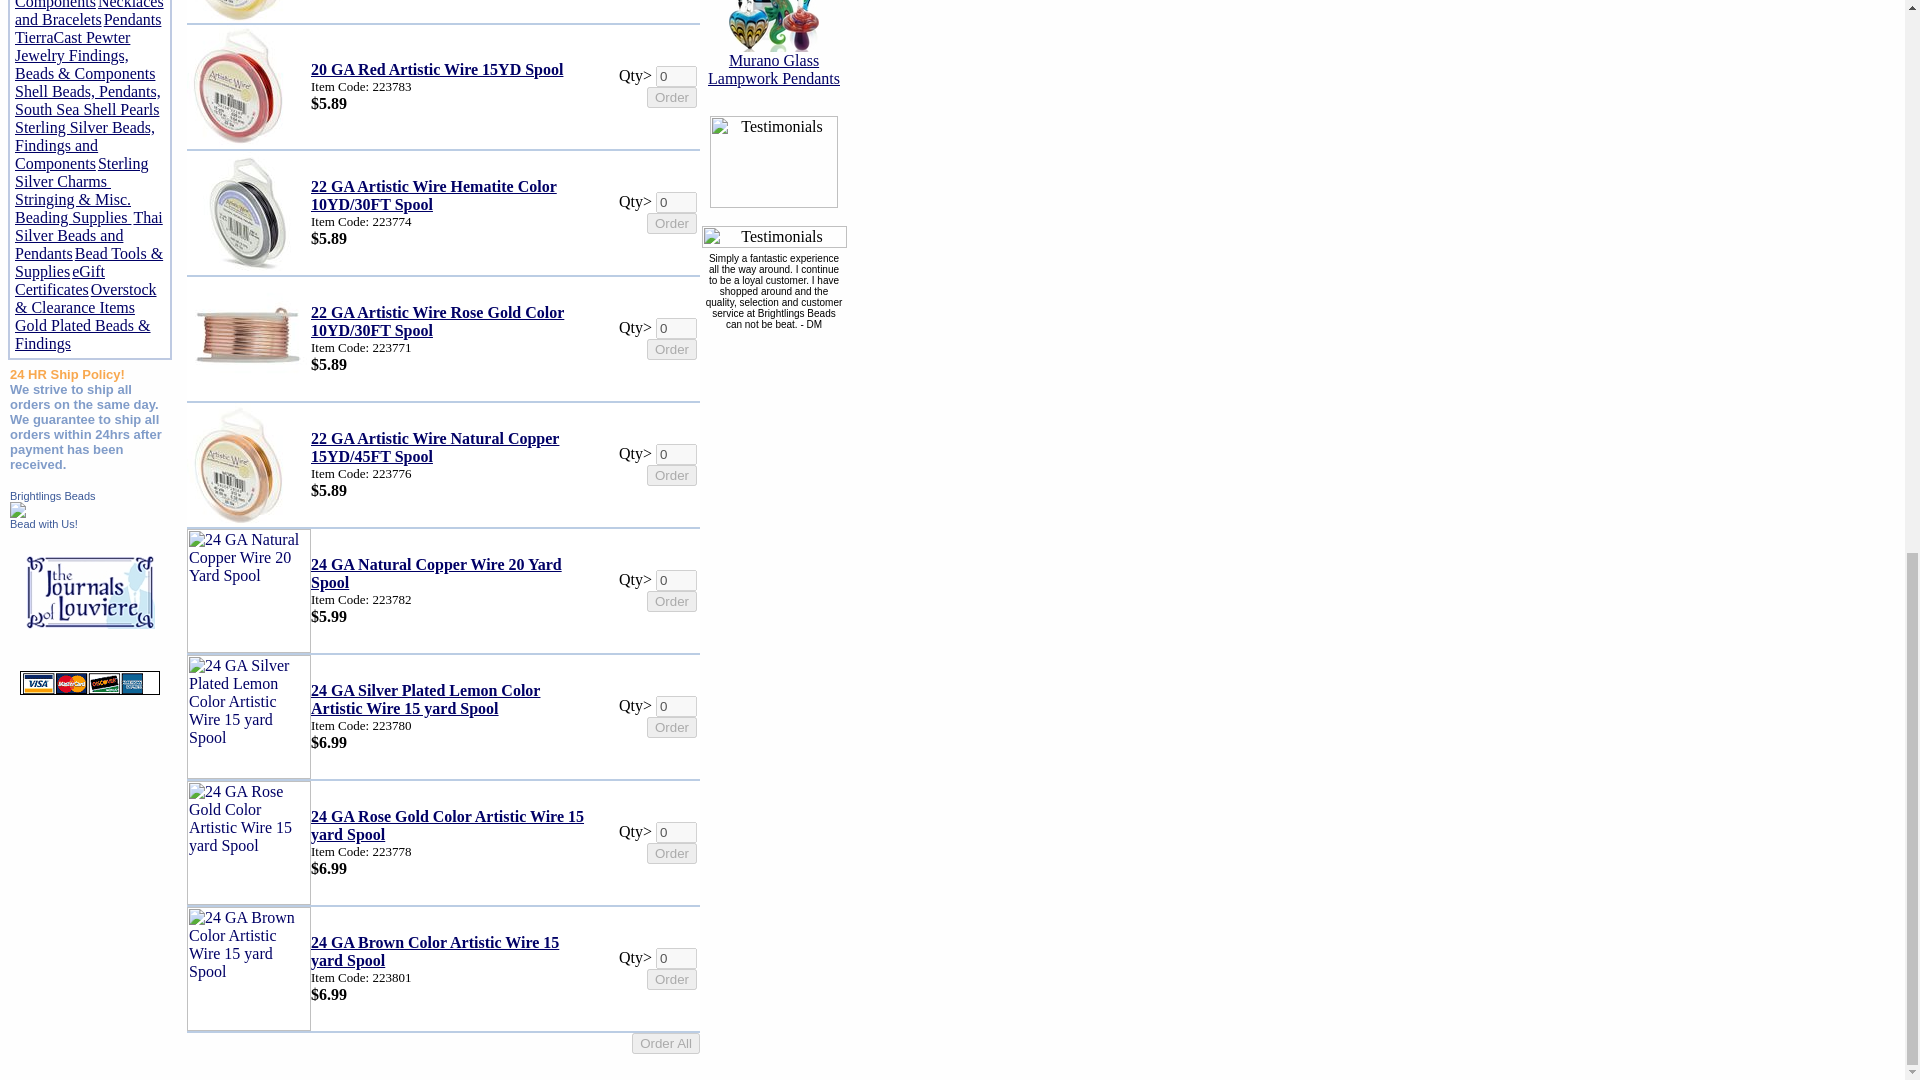  What do you see at coordinates (676, 76) in the screenshot?
I see `0` at bounding box center [676, 76].